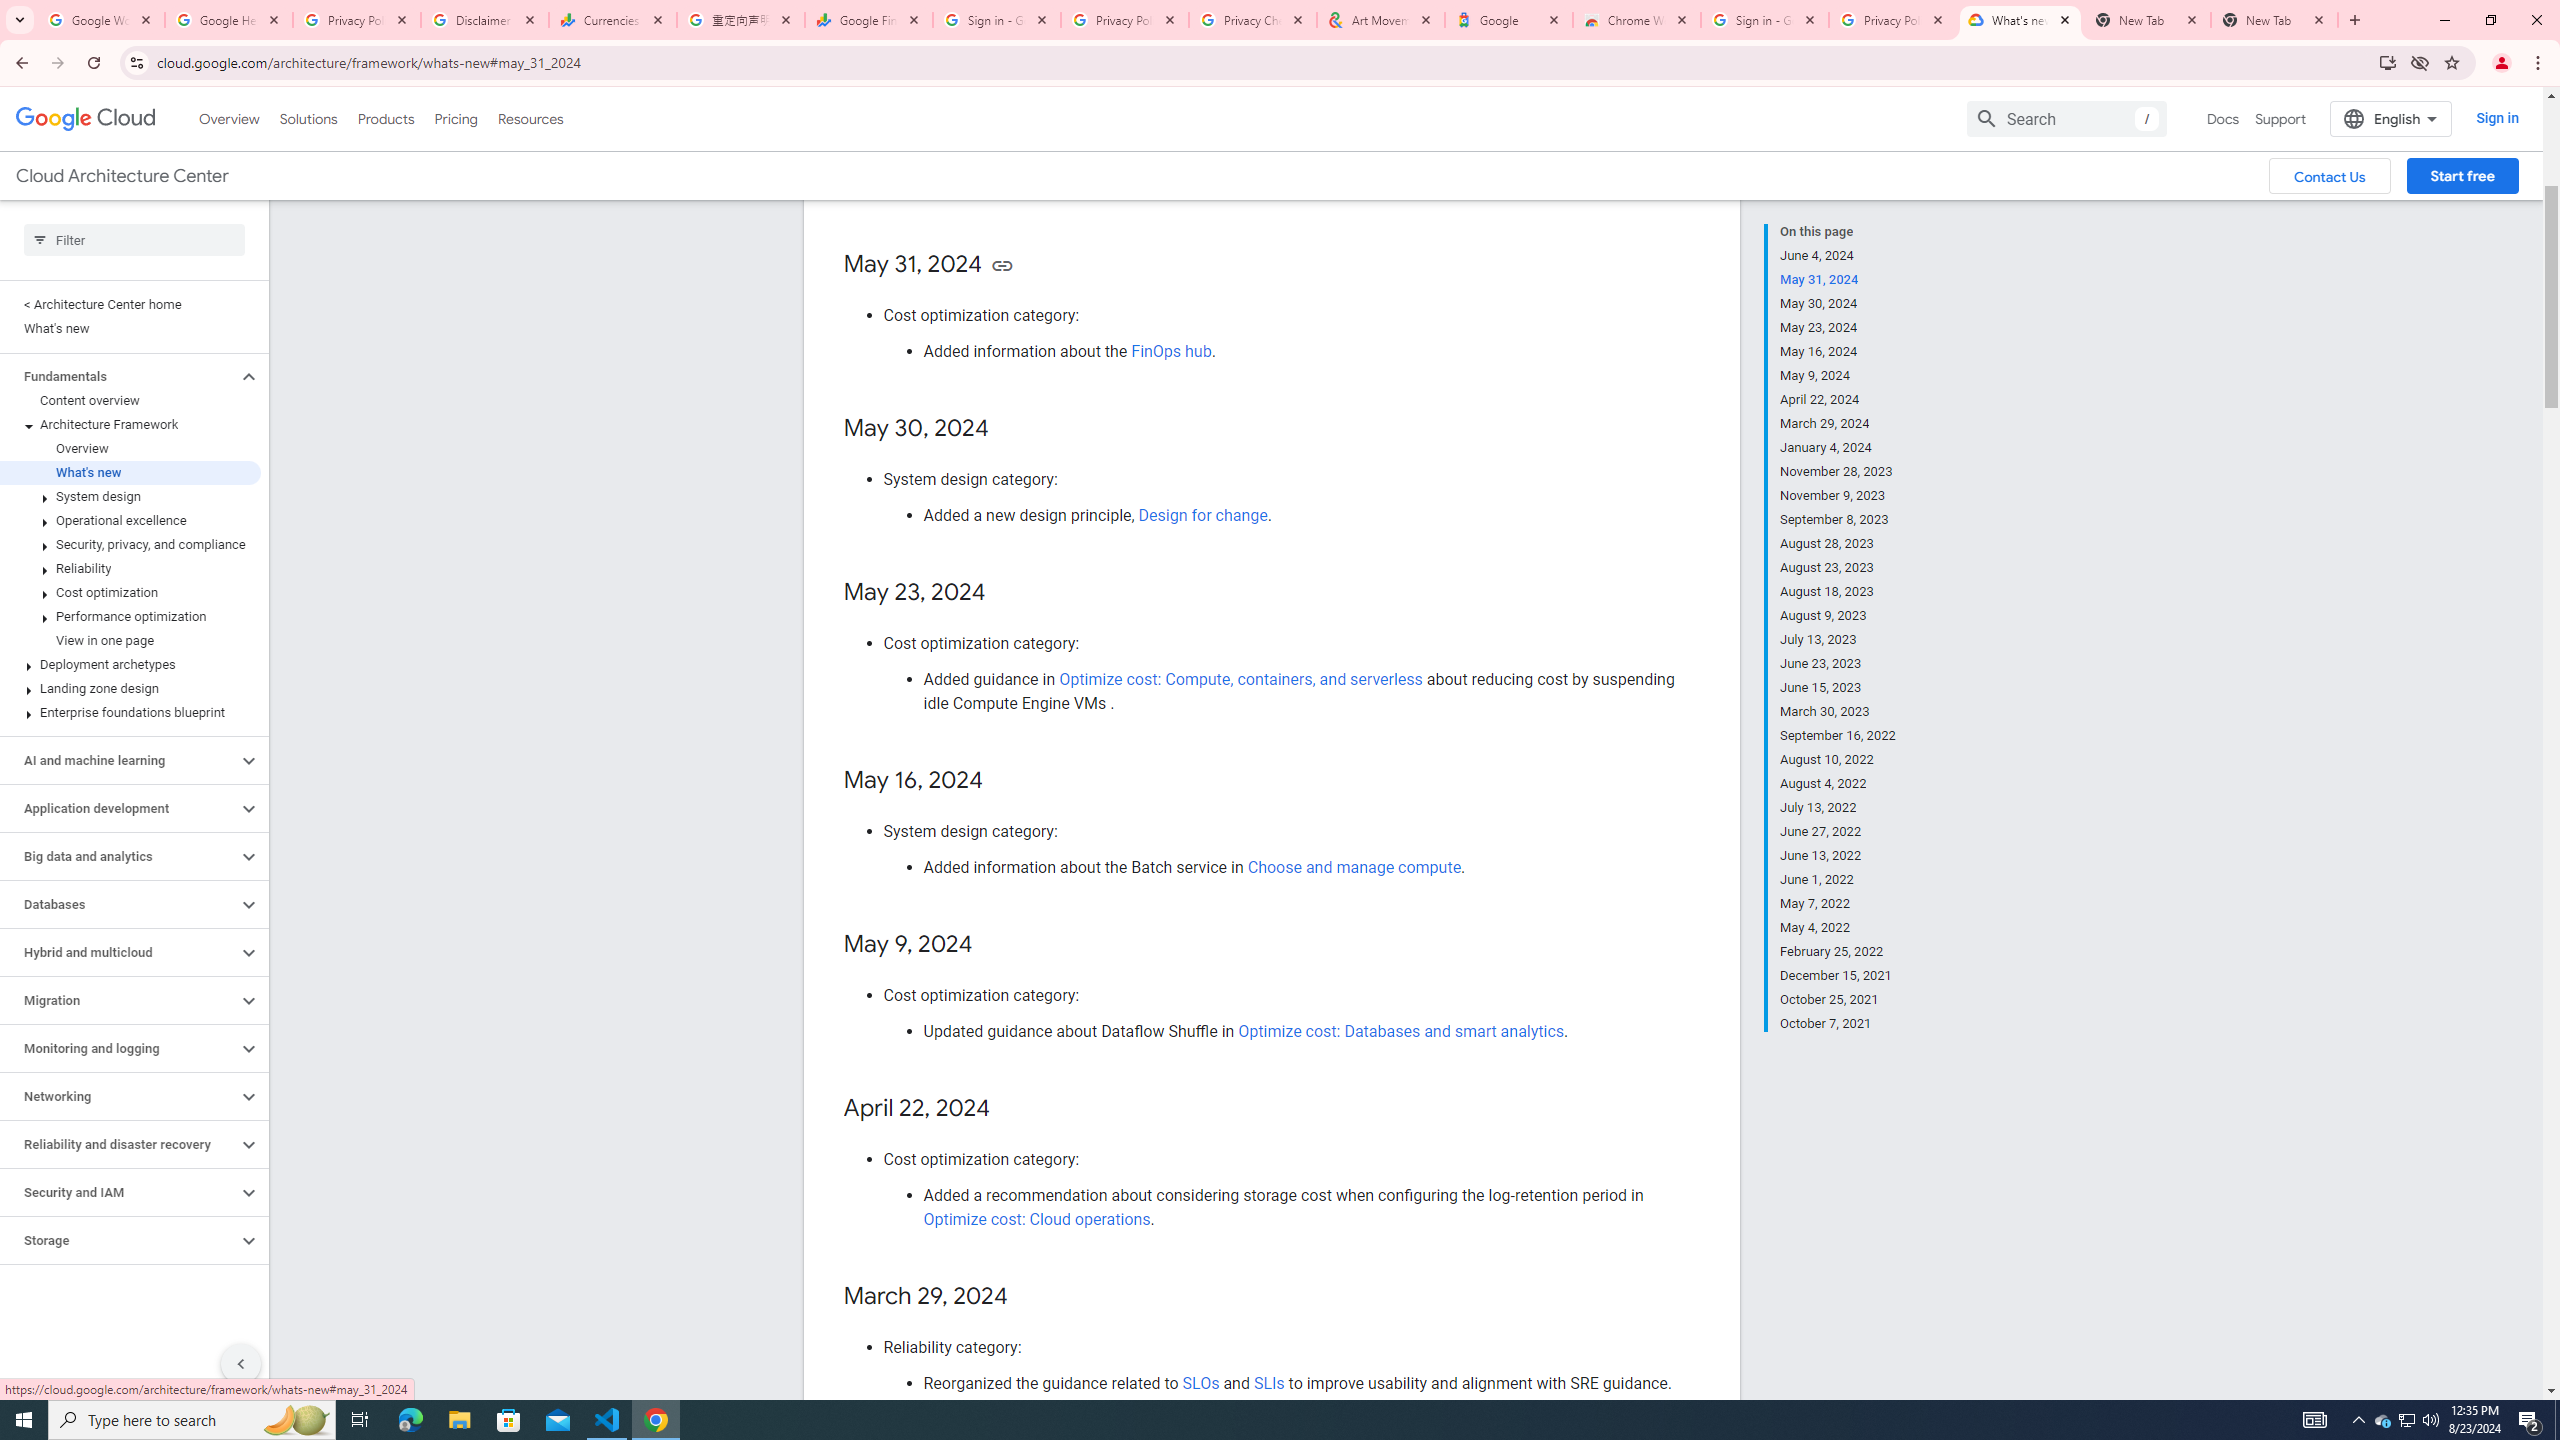 The height and width of the screenshot is (1440, 2560). Describe the element at coordinates (1765, 20) in the screenshot. I see `Sign in - Google Accounts` at that location.